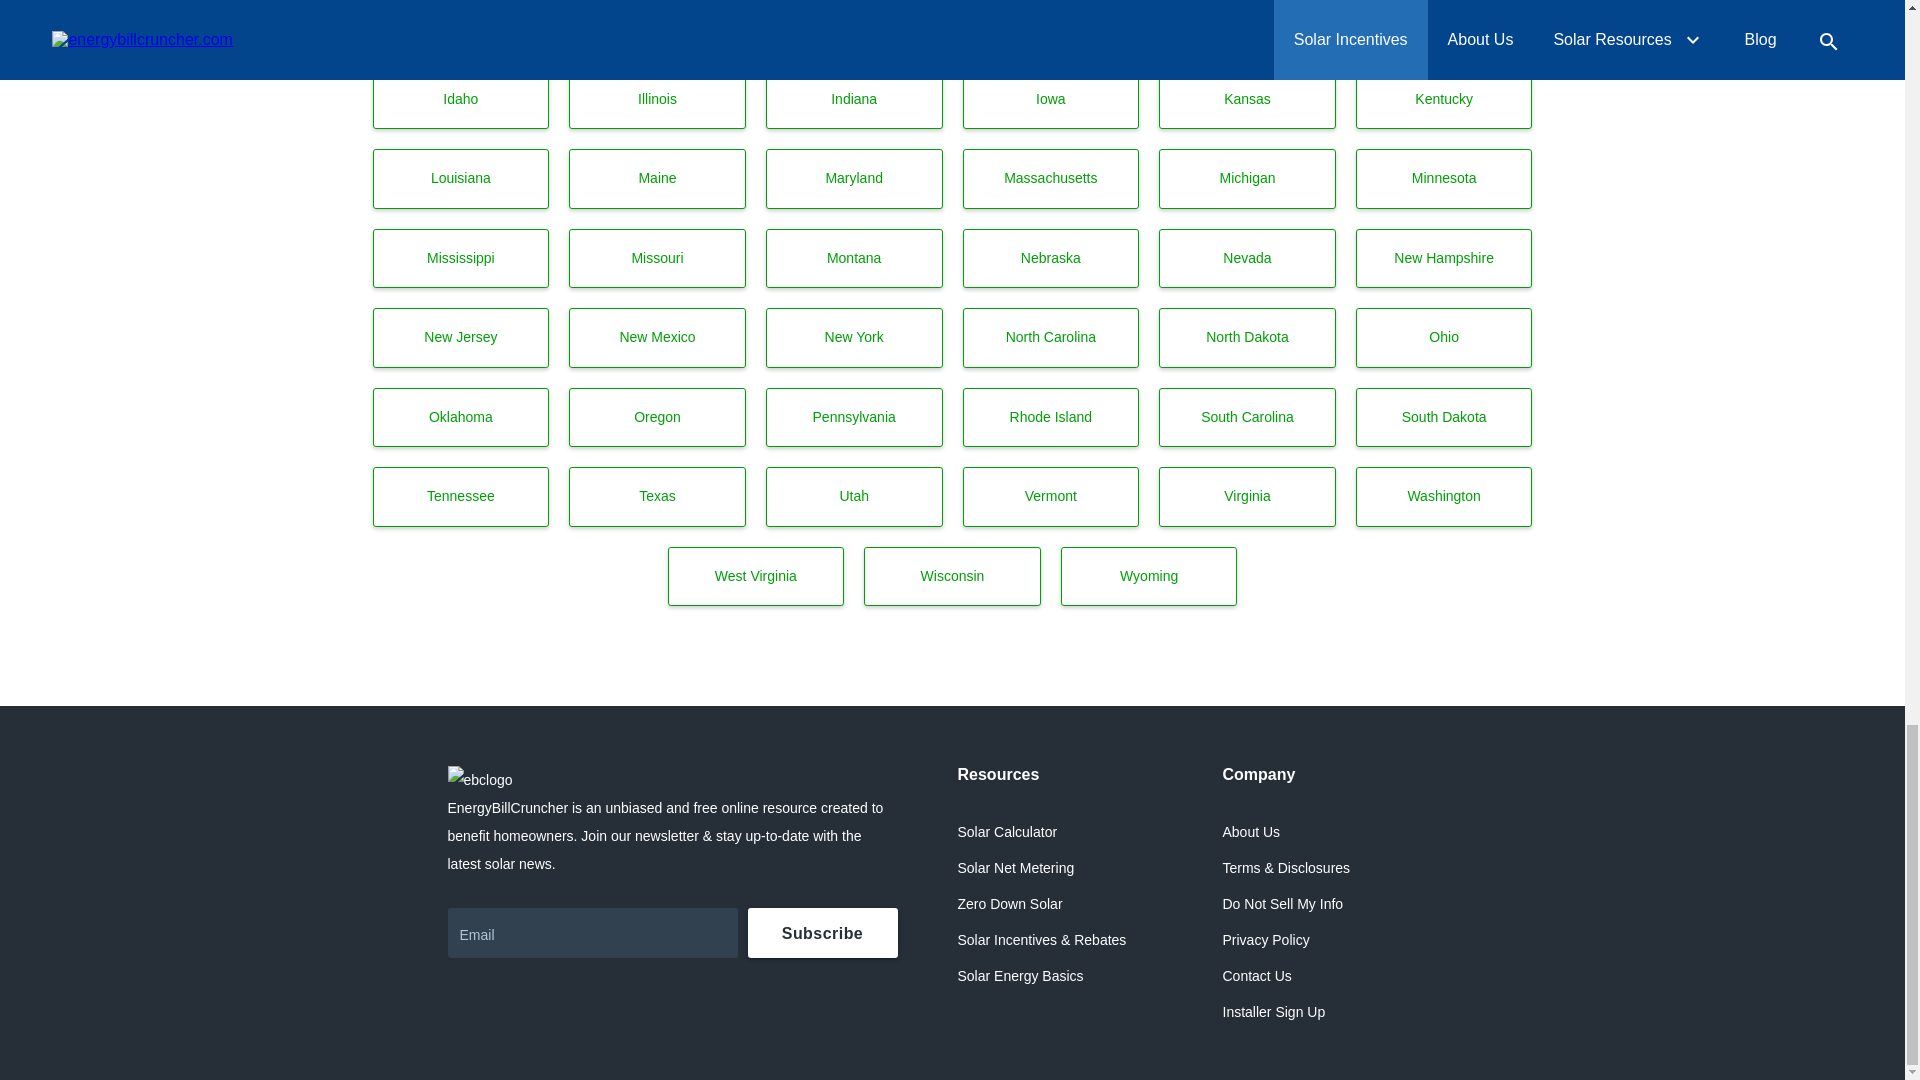 The image size is (1920, 1080). Describe the element at coordinates (1444, 24) in the screenshot. I see `Hawaii` at that location.